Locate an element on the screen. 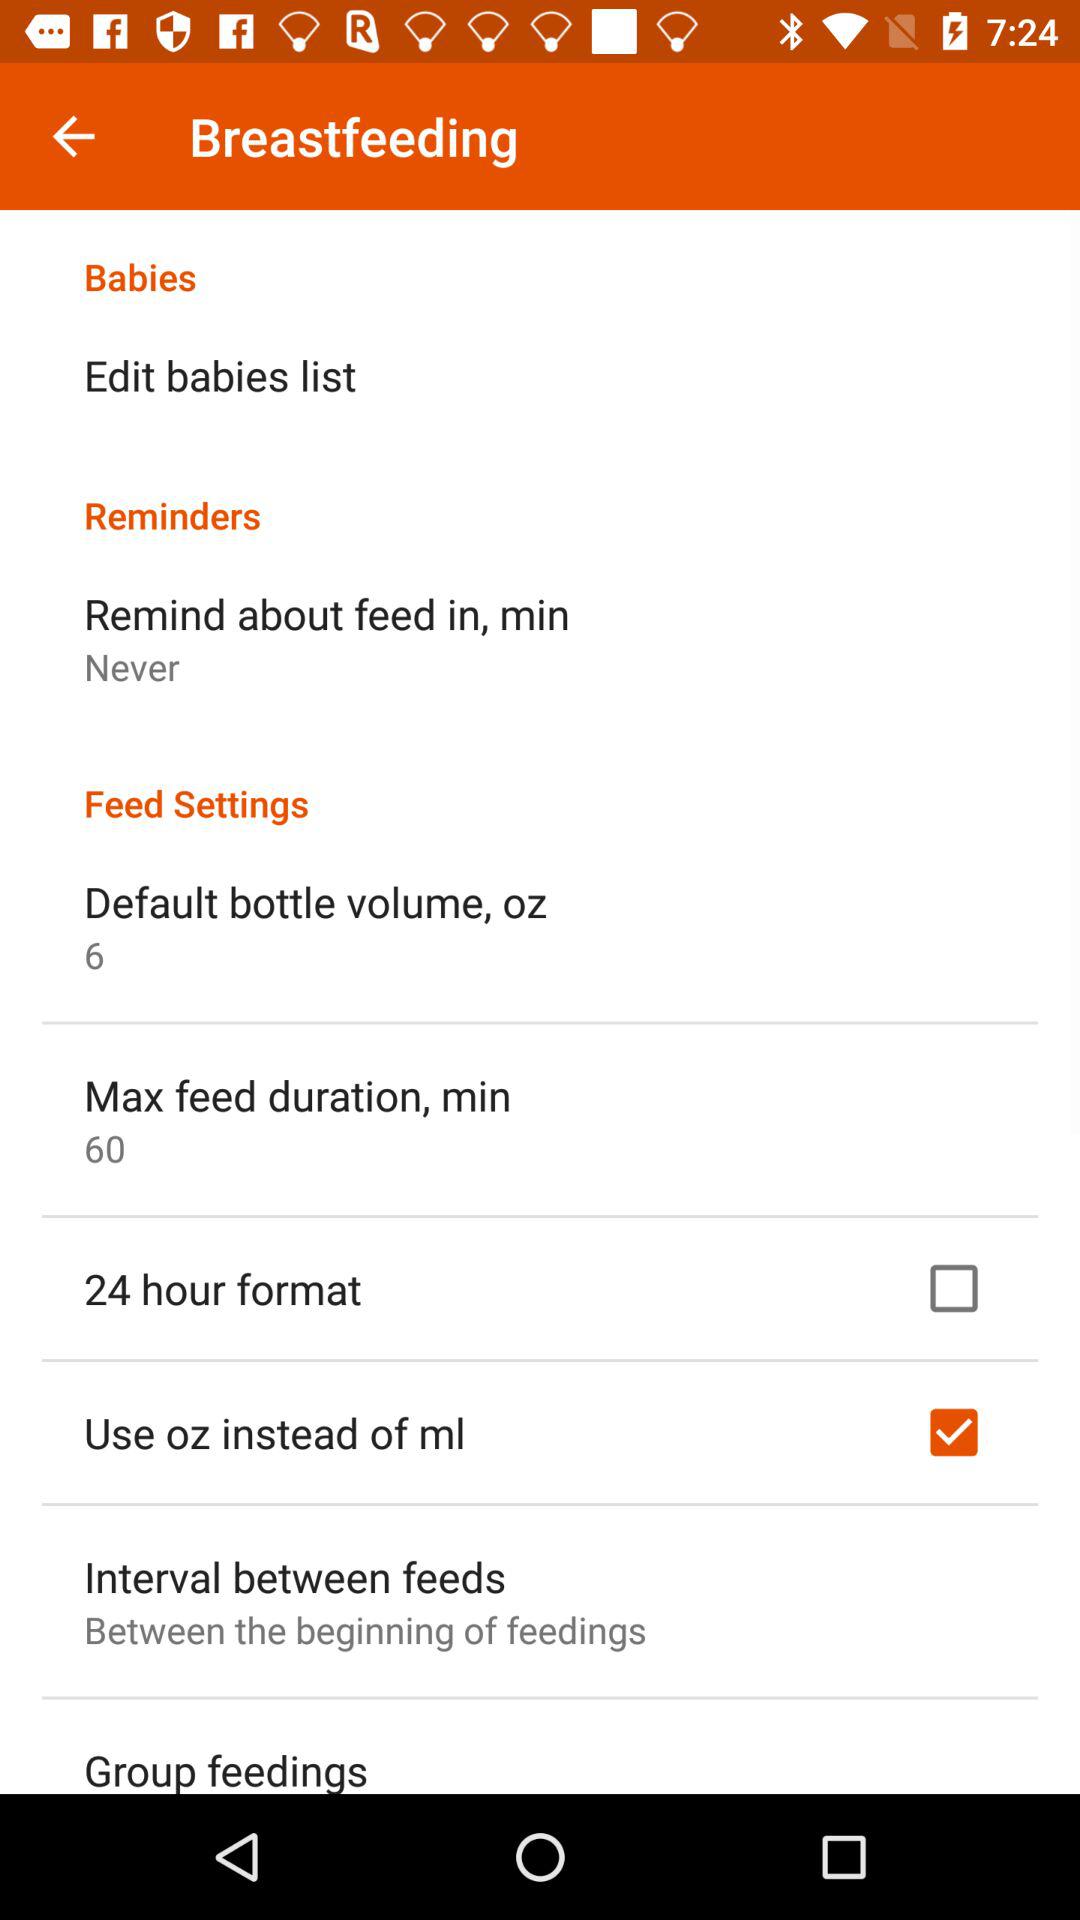  click item below the interval between feeds icon is located at coordinates (365, 1630).